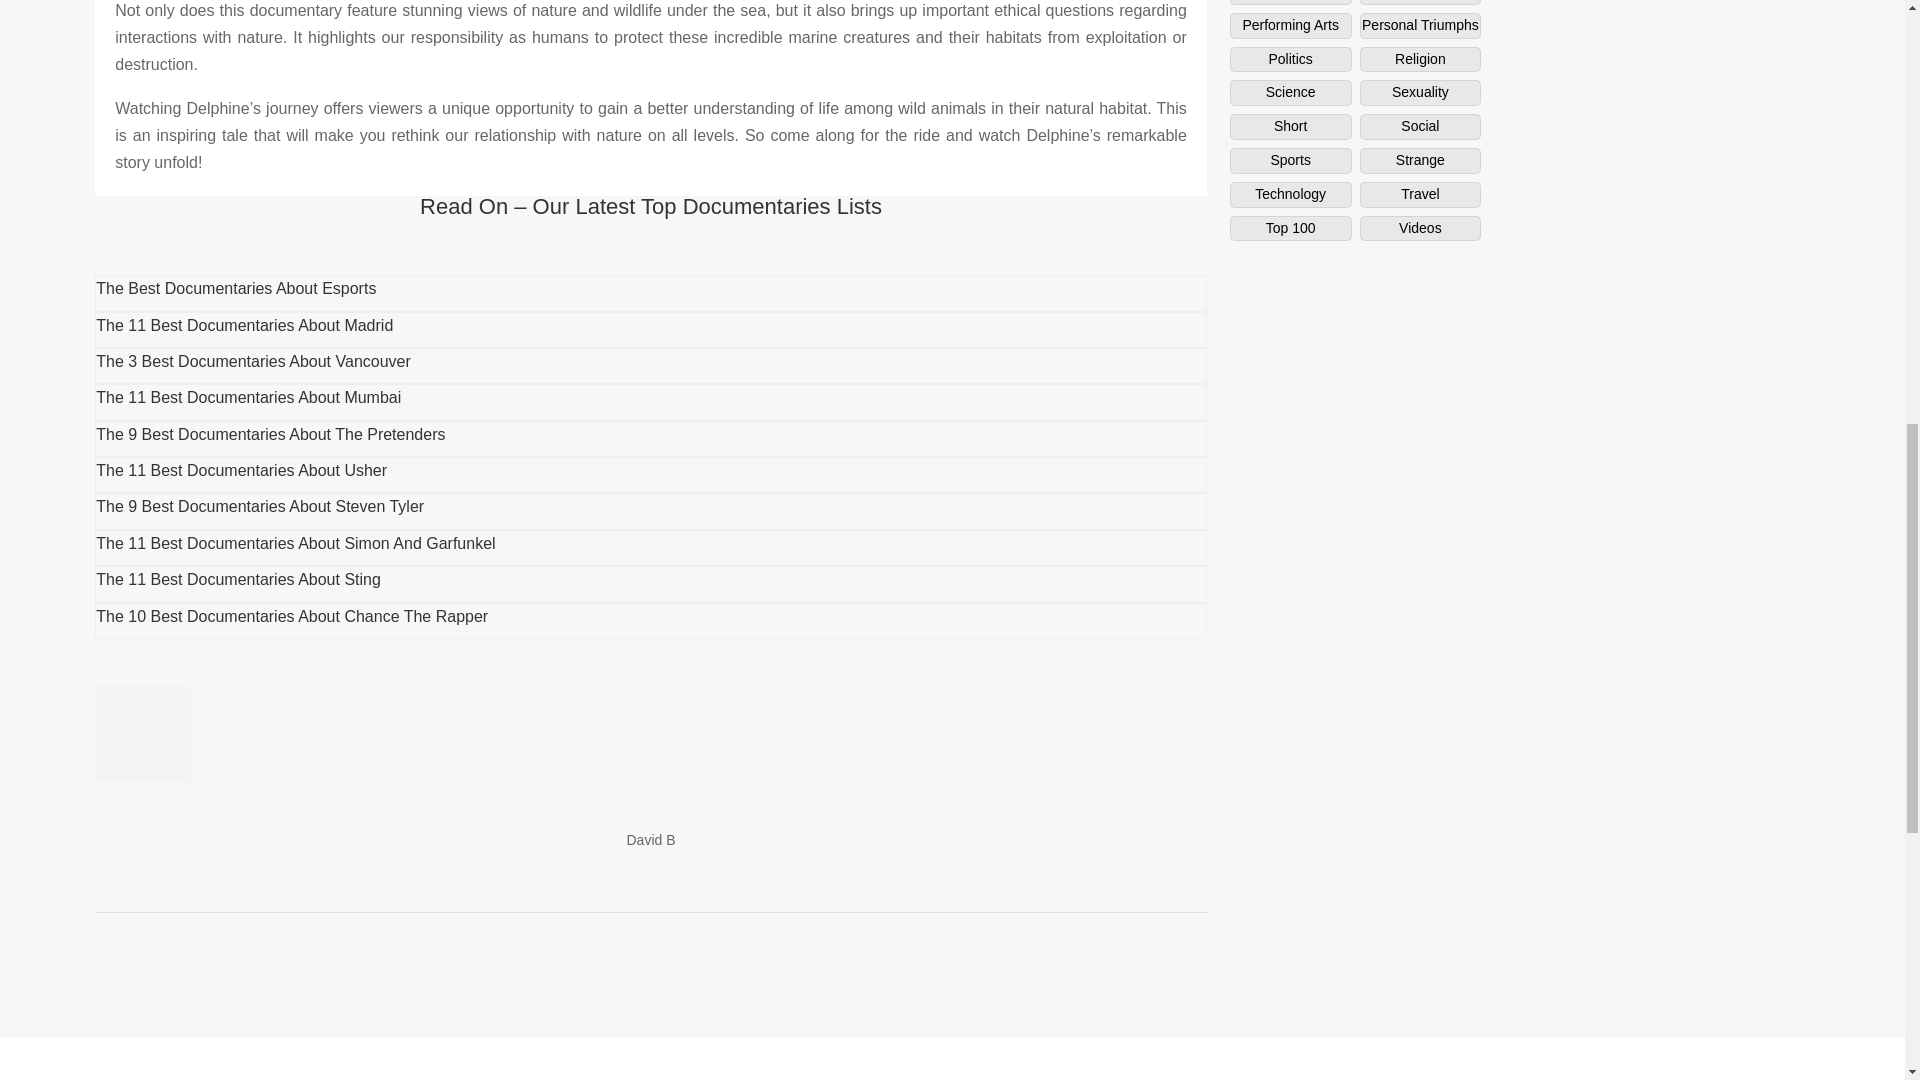 Image resolution: width=1920 pixels, height=1080 pixels. Describe the element at coordinates (242, 470) in the screenshot. I see `The 11 Best Documentaries About Usher` at that location.